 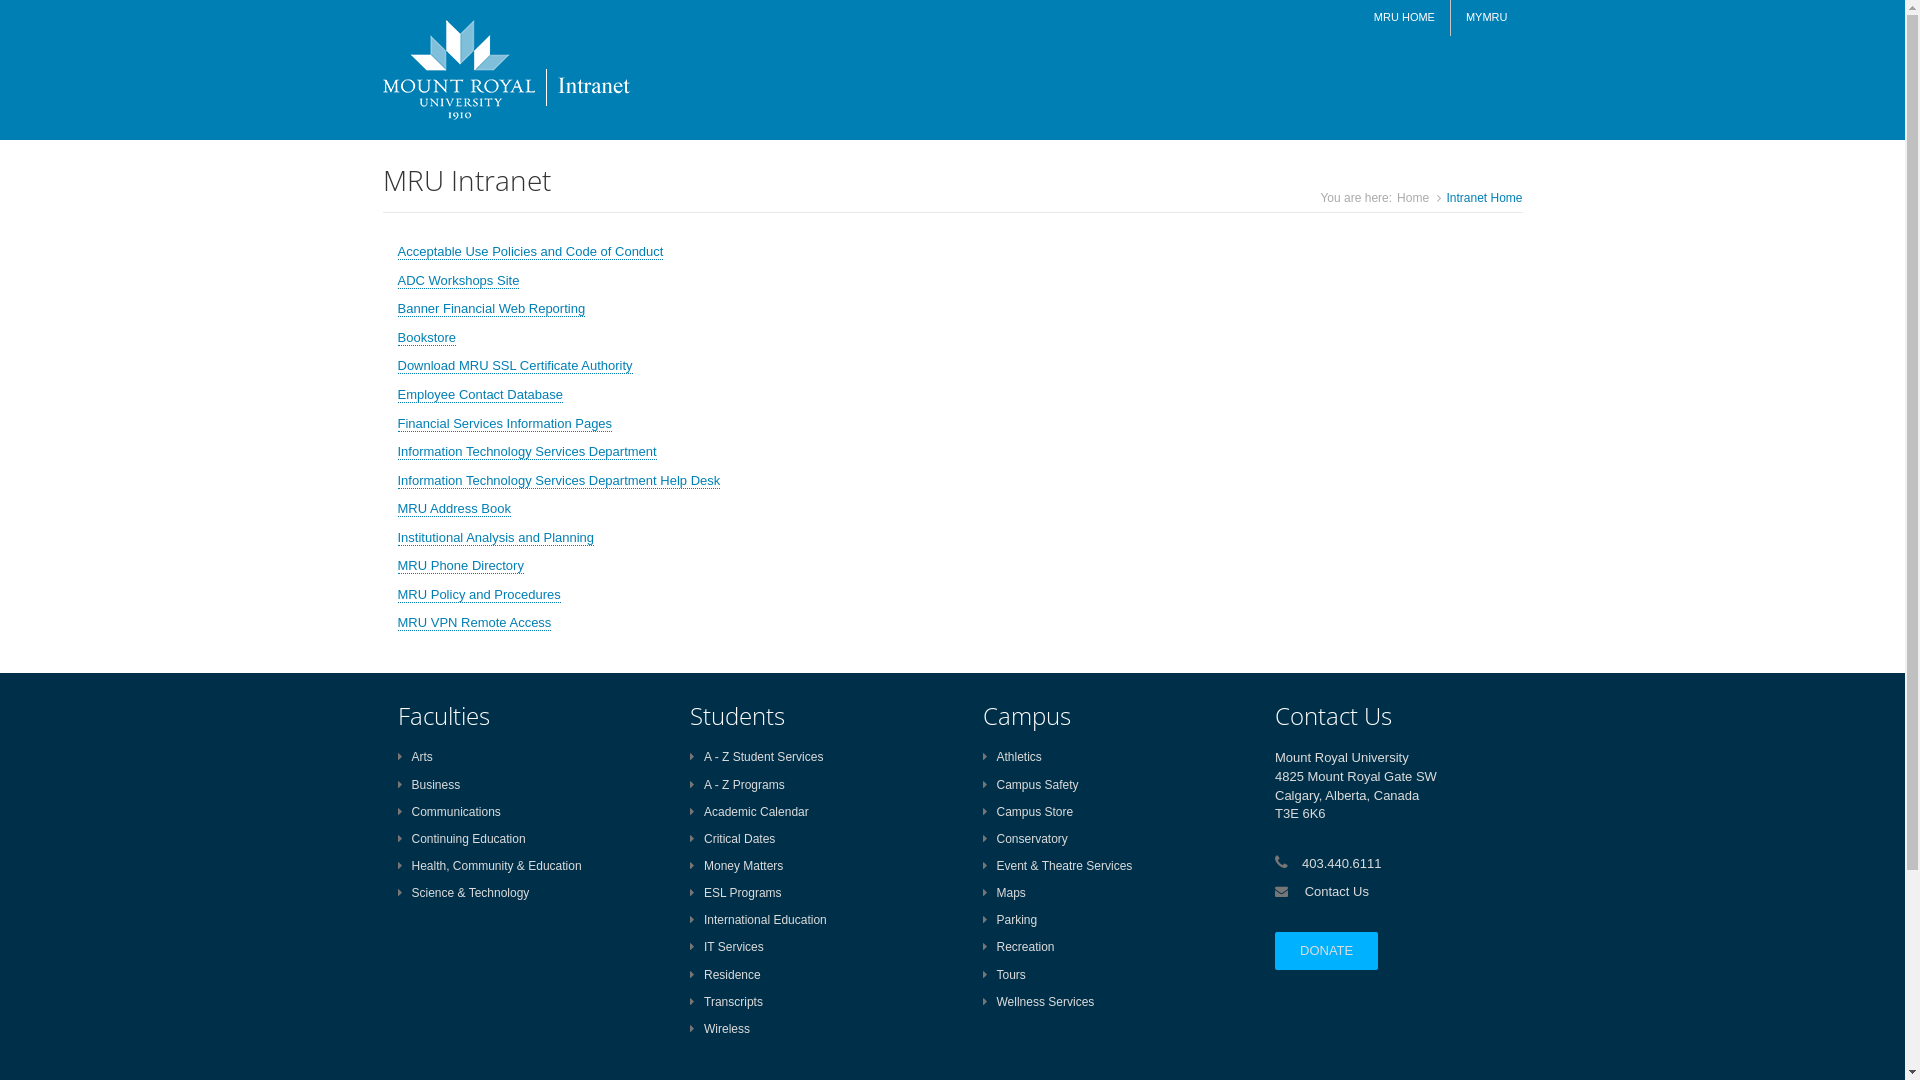 I want to click on Employee Contact Database, so click(x=480, y=395).